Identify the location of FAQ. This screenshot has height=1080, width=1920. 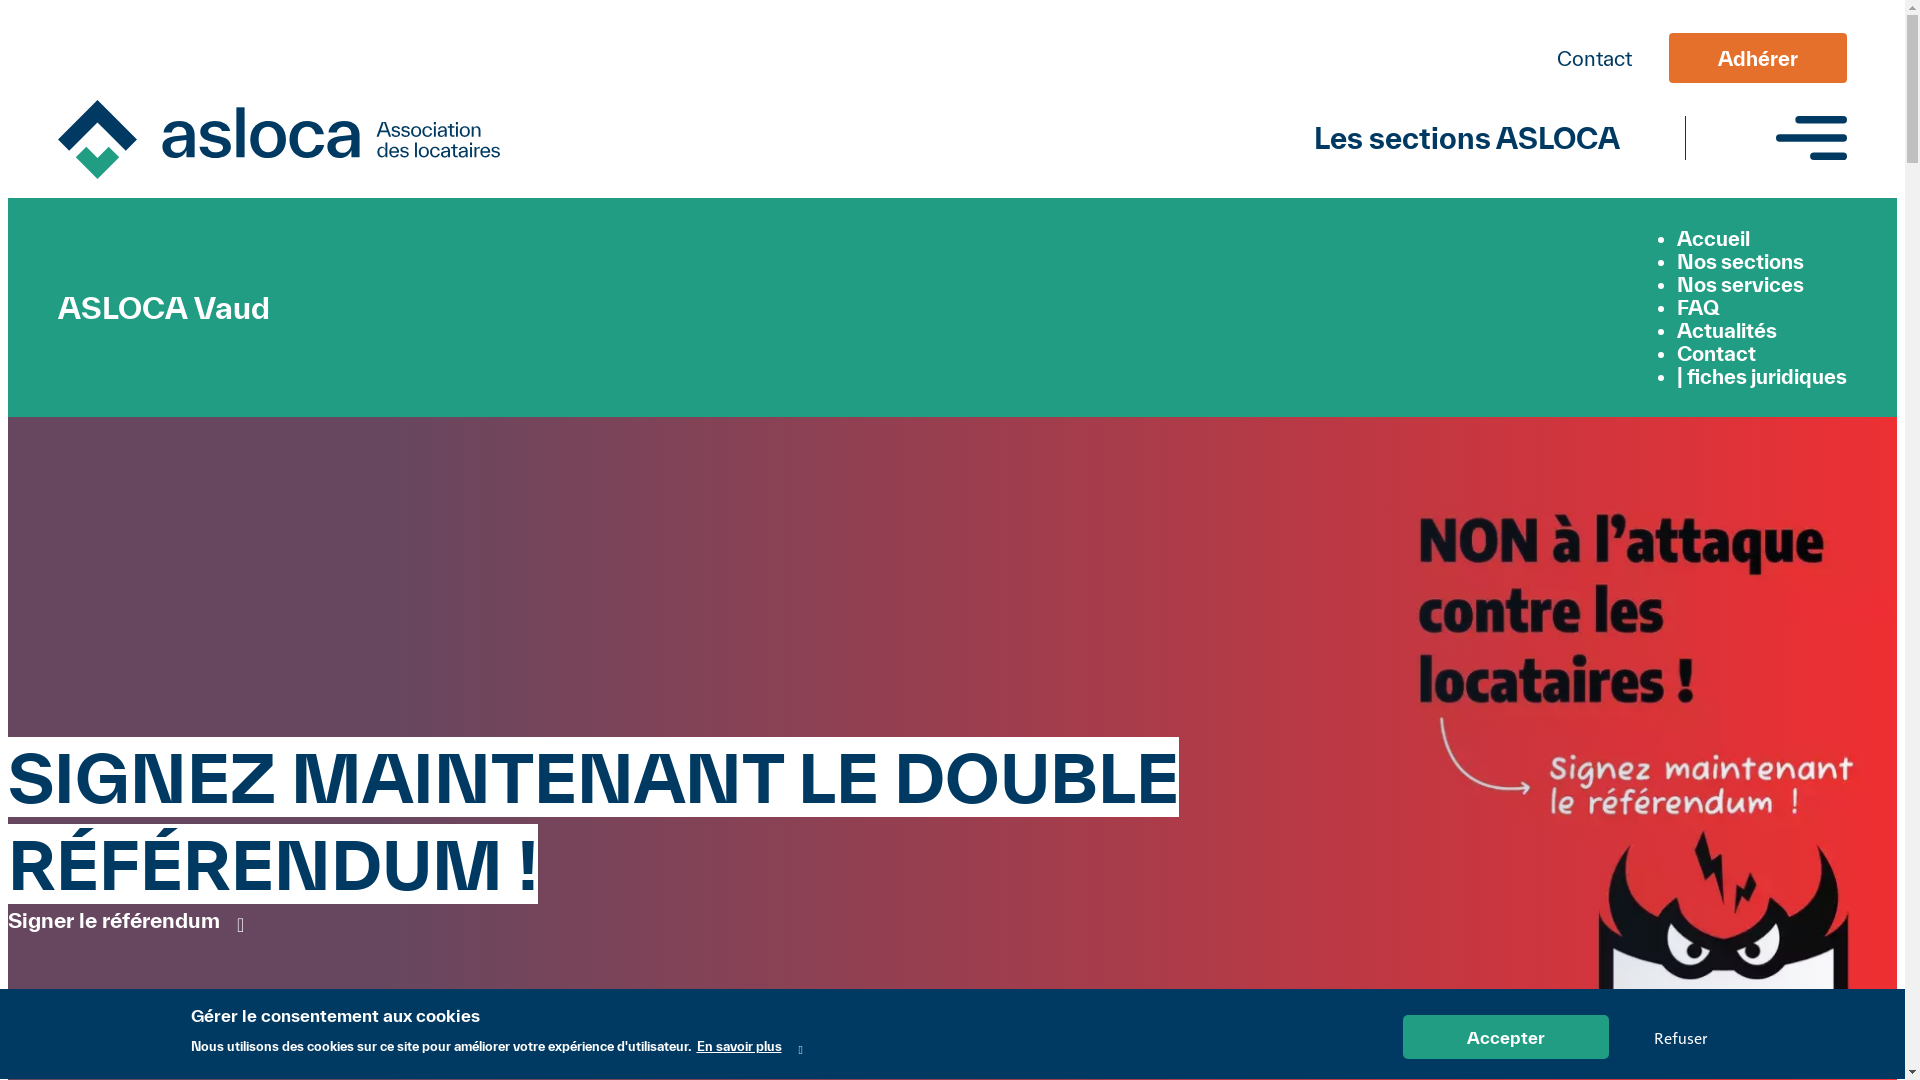
(1698, 308).